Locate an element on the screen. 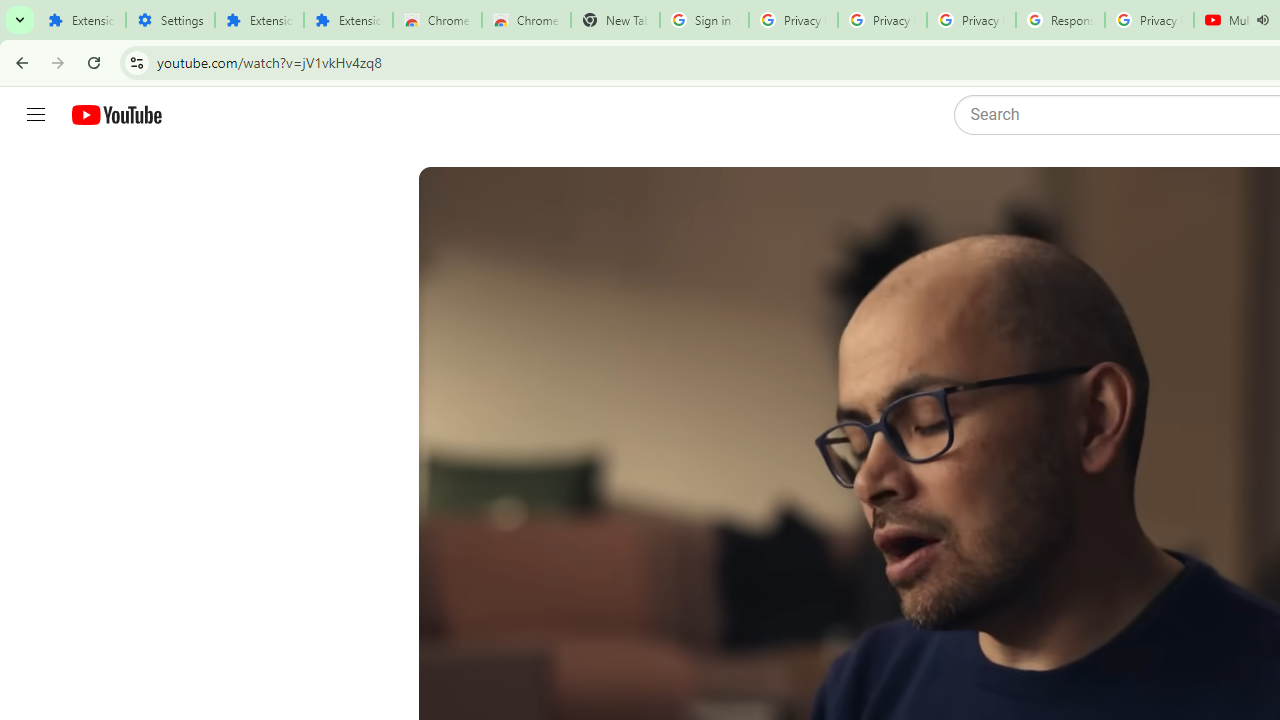 The image size is (1280, 720). Guide is located at coordinates (36, 115).